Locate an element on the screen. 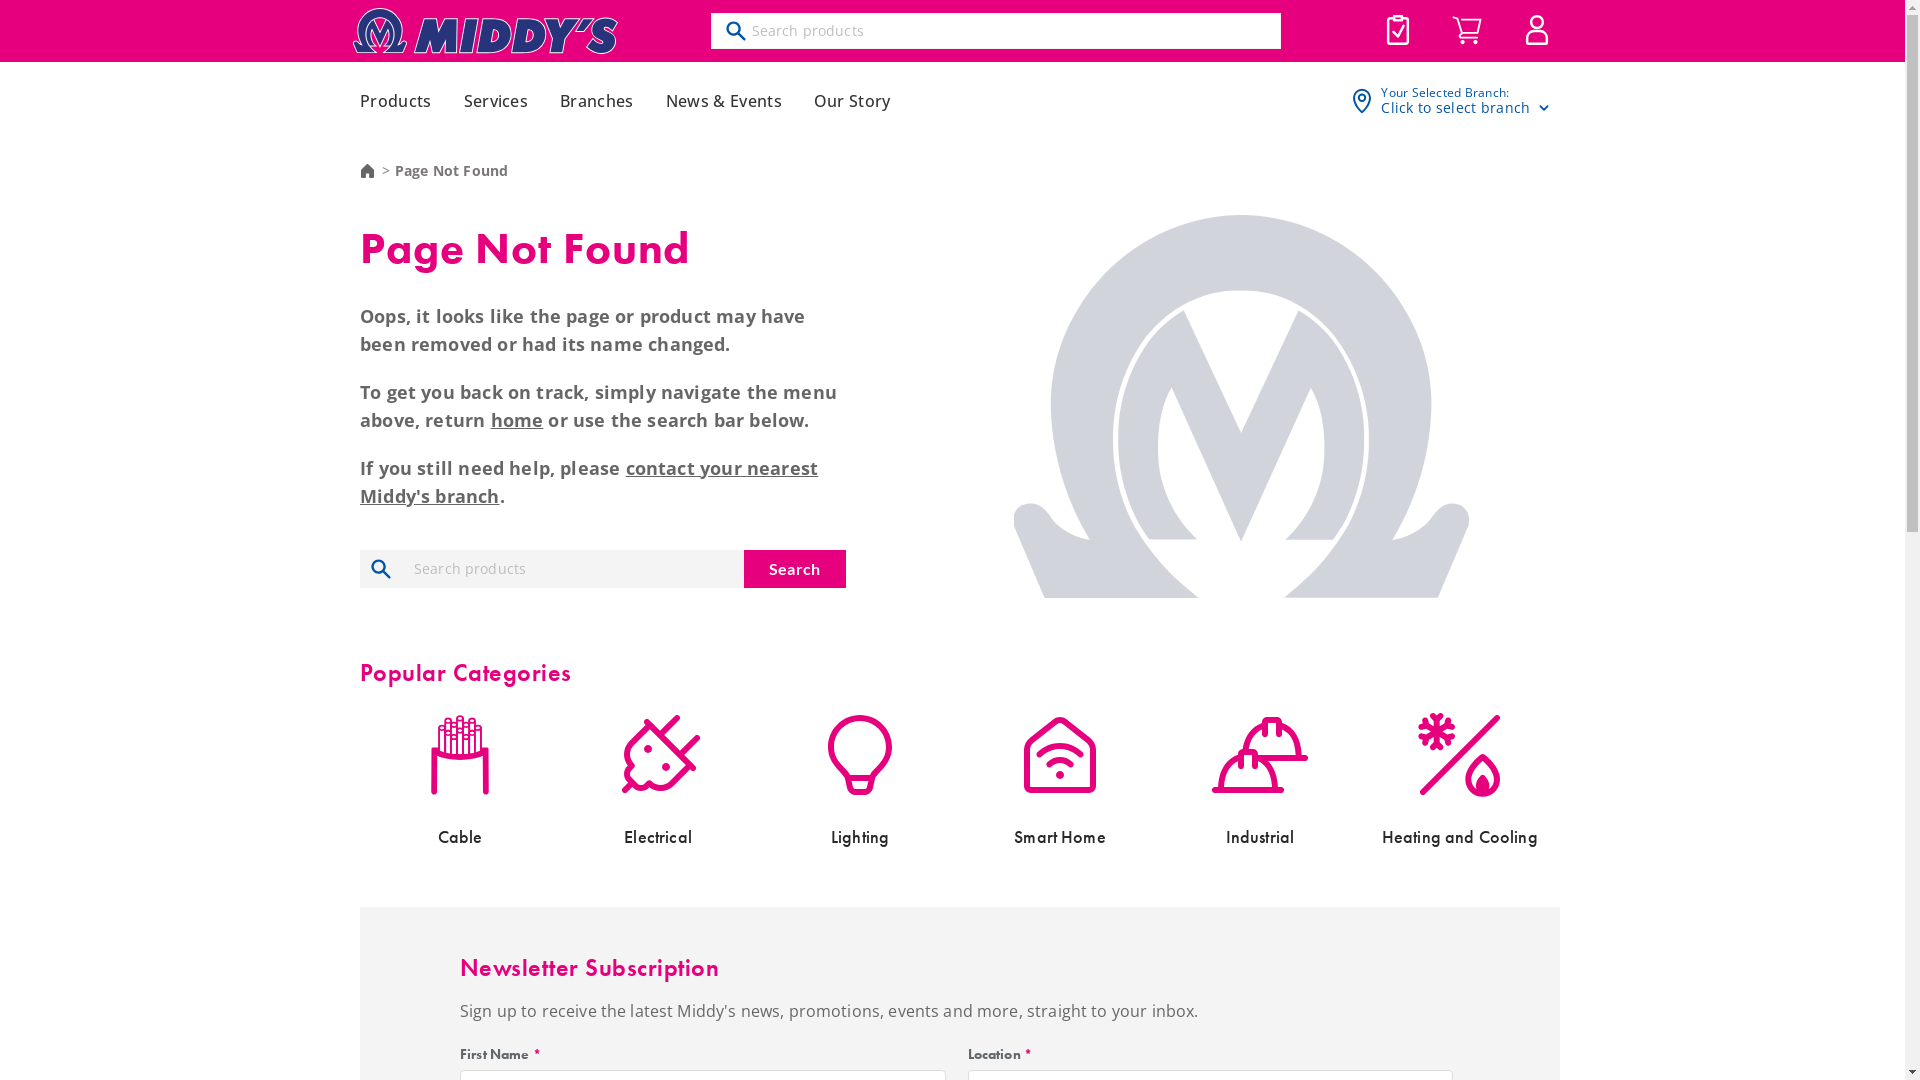  Electrical  is located at coordinates (660, 777).